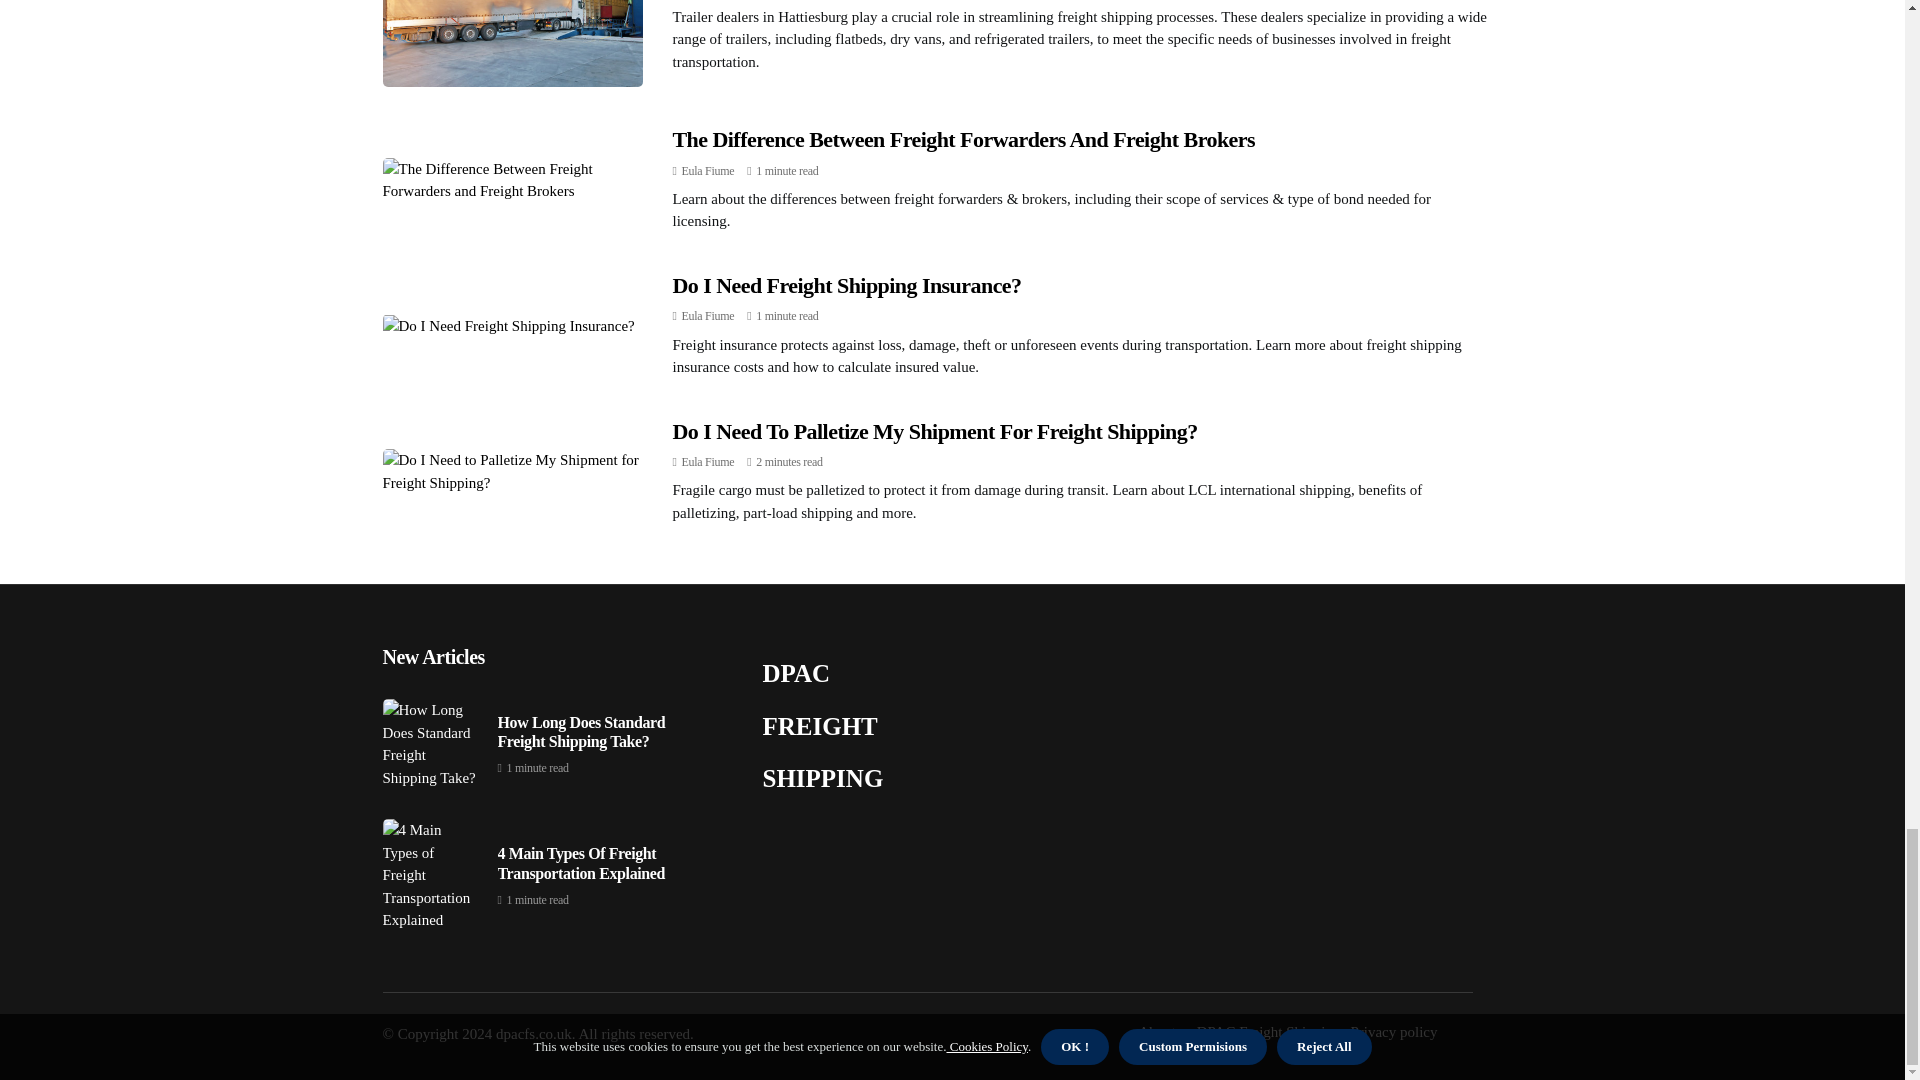  I want to click on Posts by Eula Fiume, so click(708, 315).